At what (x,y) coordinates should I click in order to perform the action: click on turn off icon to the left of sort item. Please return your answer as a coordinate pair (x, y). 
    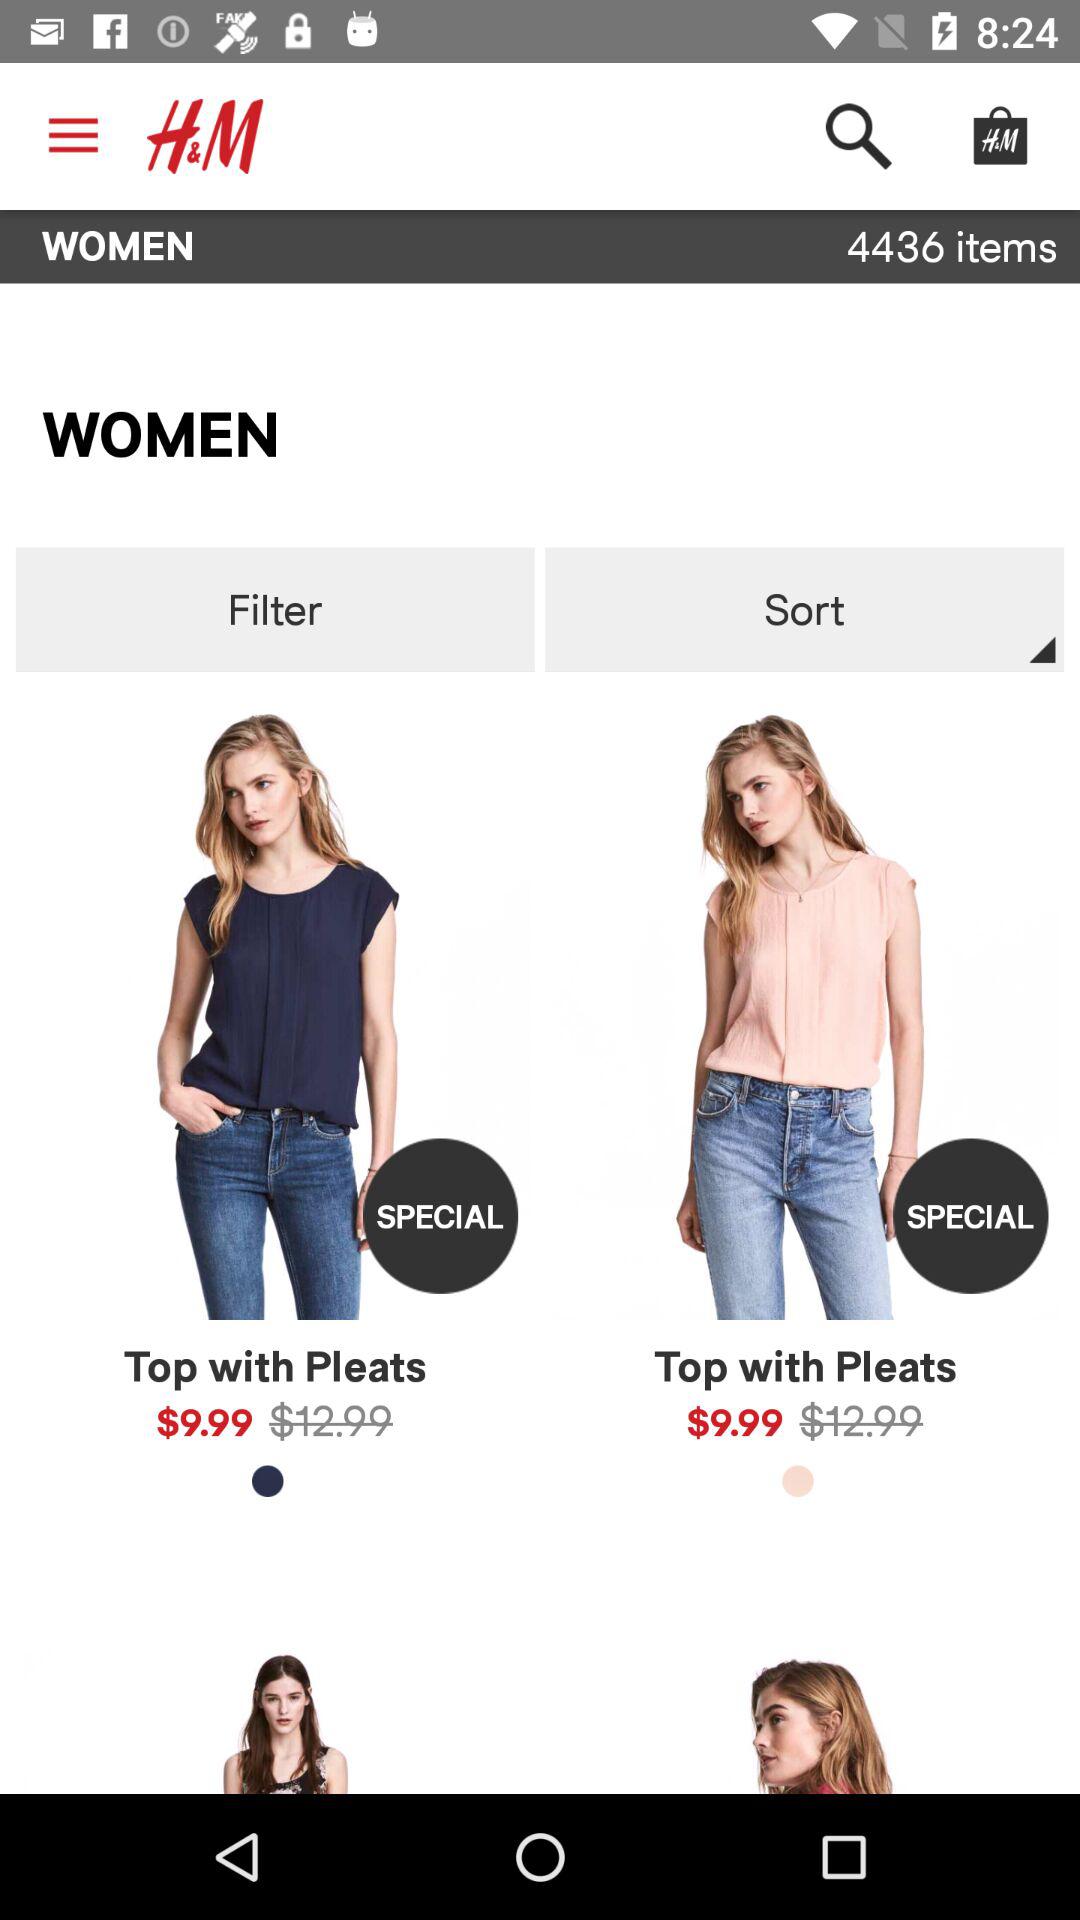
    Looking at the image, I should click on (274, 610).